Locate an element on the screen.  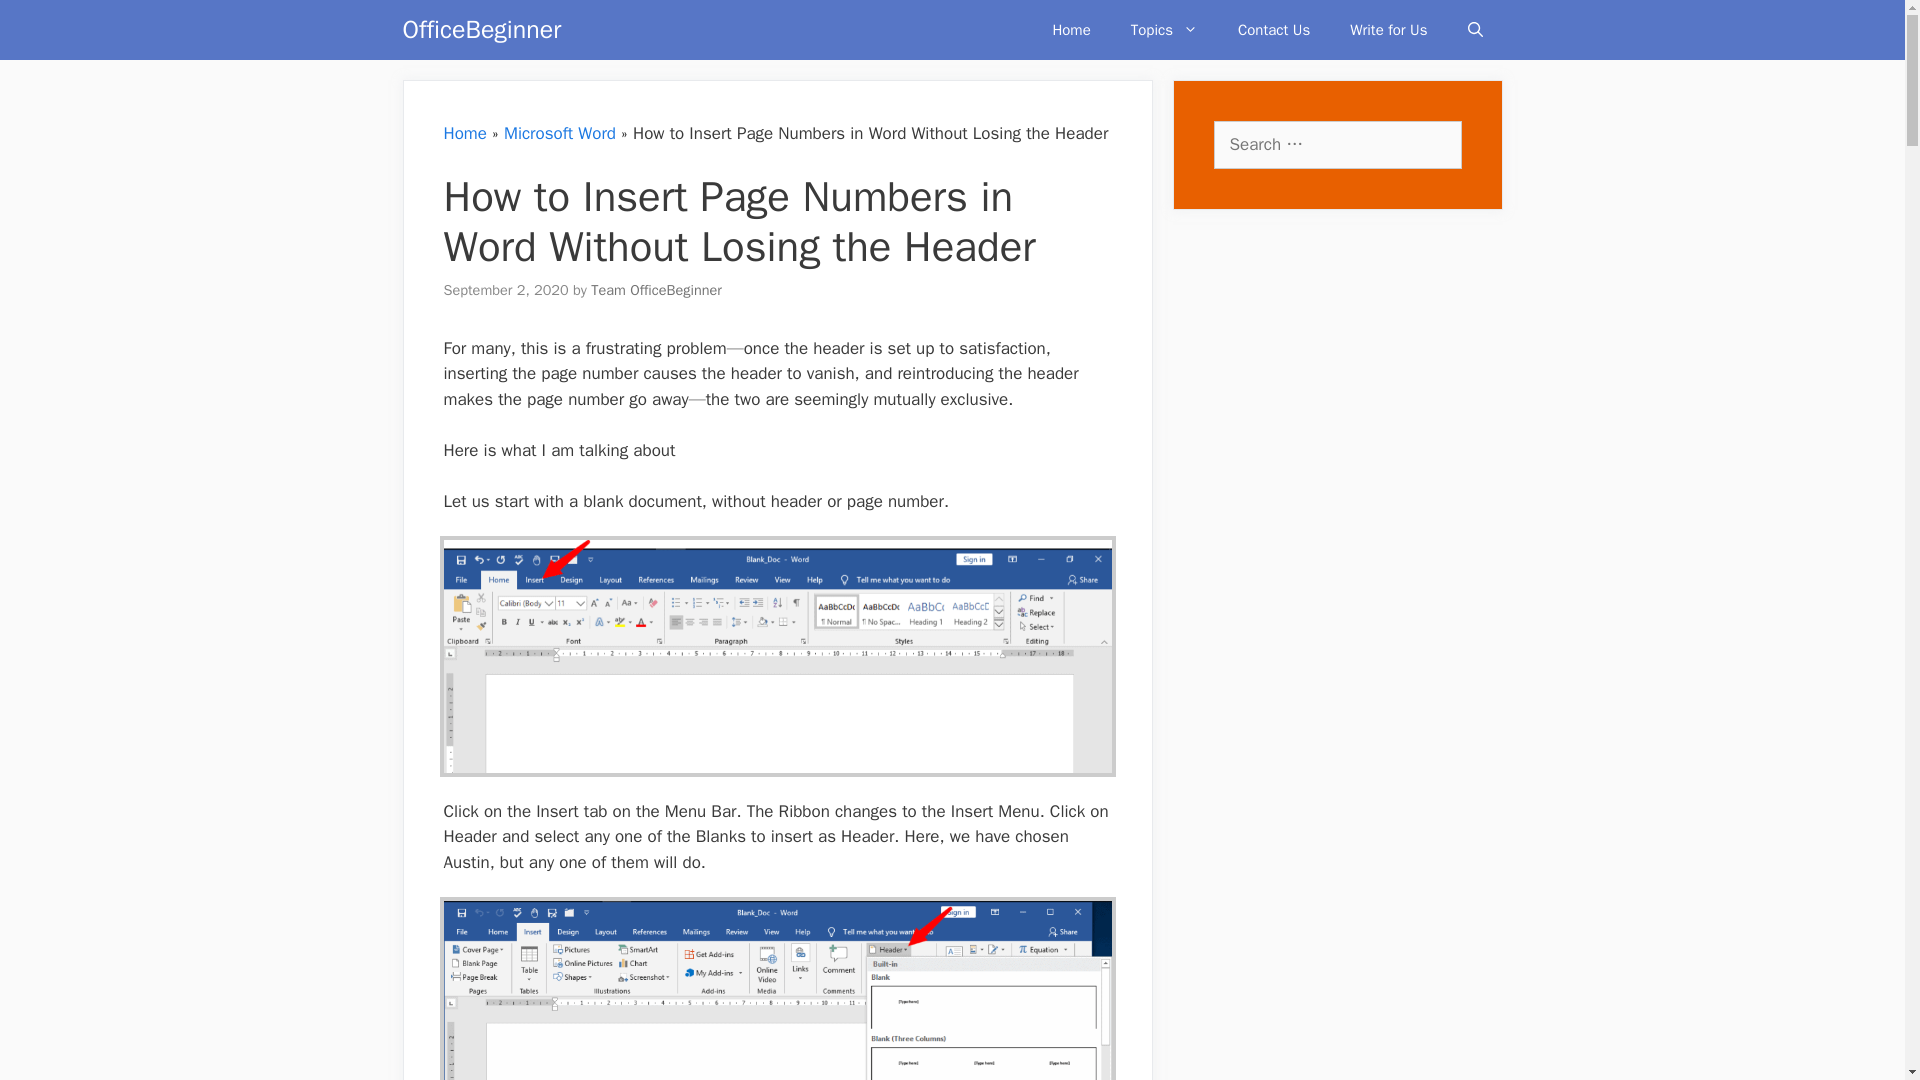
OfficeBeginner is located at coordinates (480, 30).